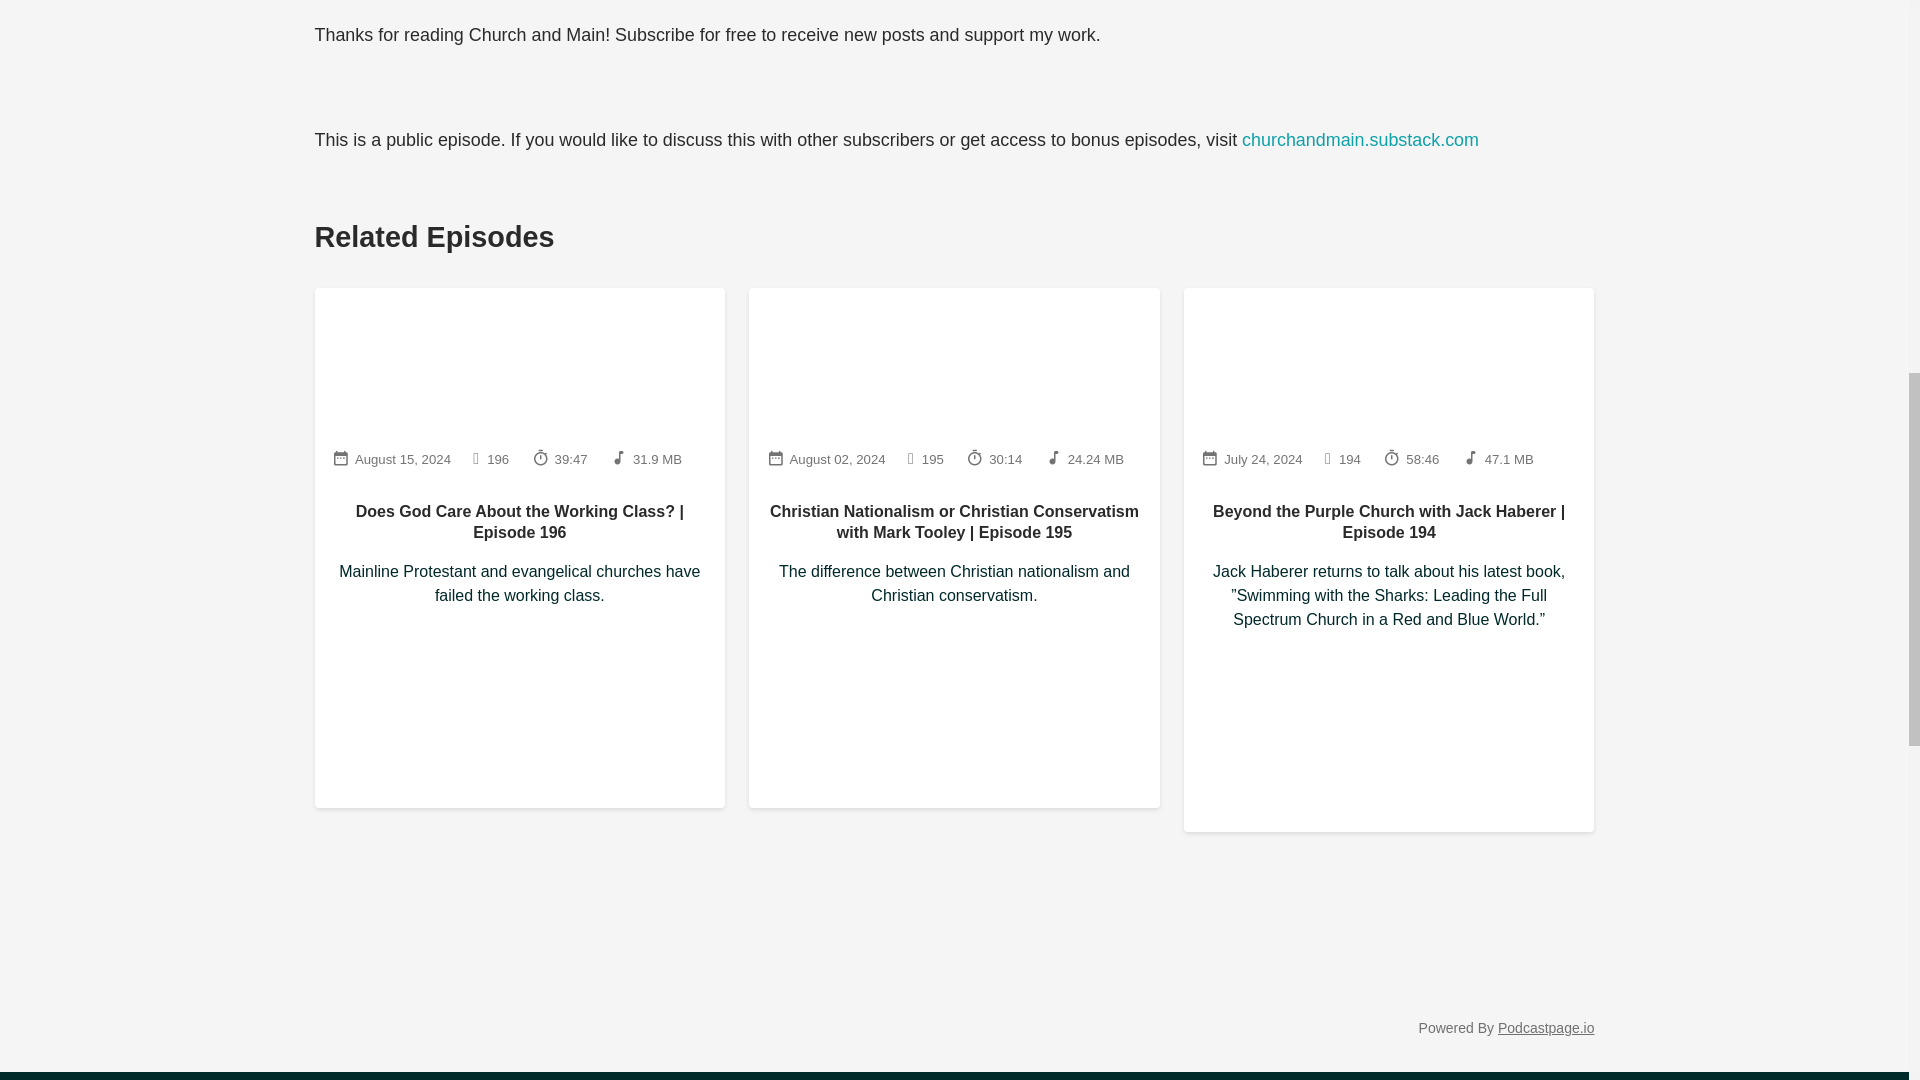 The width and height of the screenshot is (1920, 1080). Describe the element at coordinates (559, 458) in the screenshot. I see `Episode Duration` at that location.